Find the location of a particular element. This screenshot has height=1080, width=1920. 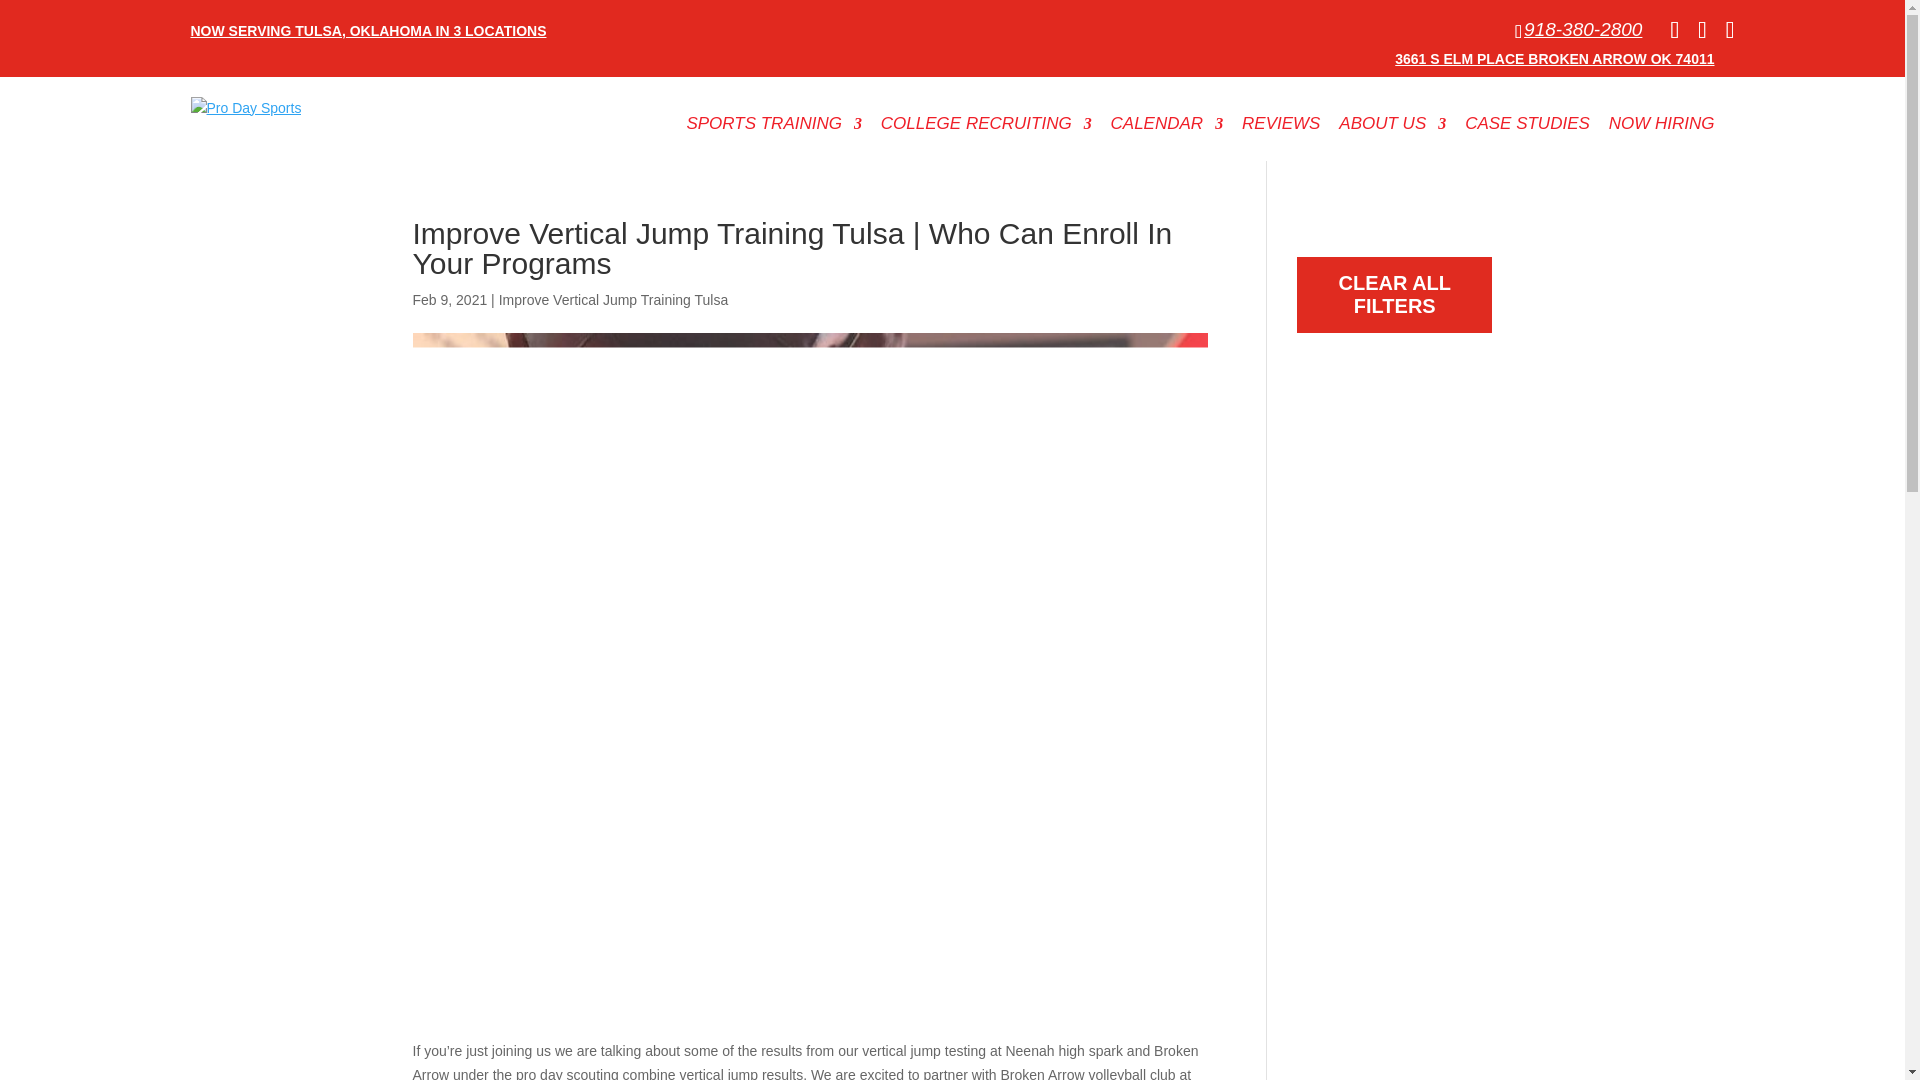

3661 S ELM PLACE BROKEN ARROW OK 74011 is located at coordinates (1554, 58).